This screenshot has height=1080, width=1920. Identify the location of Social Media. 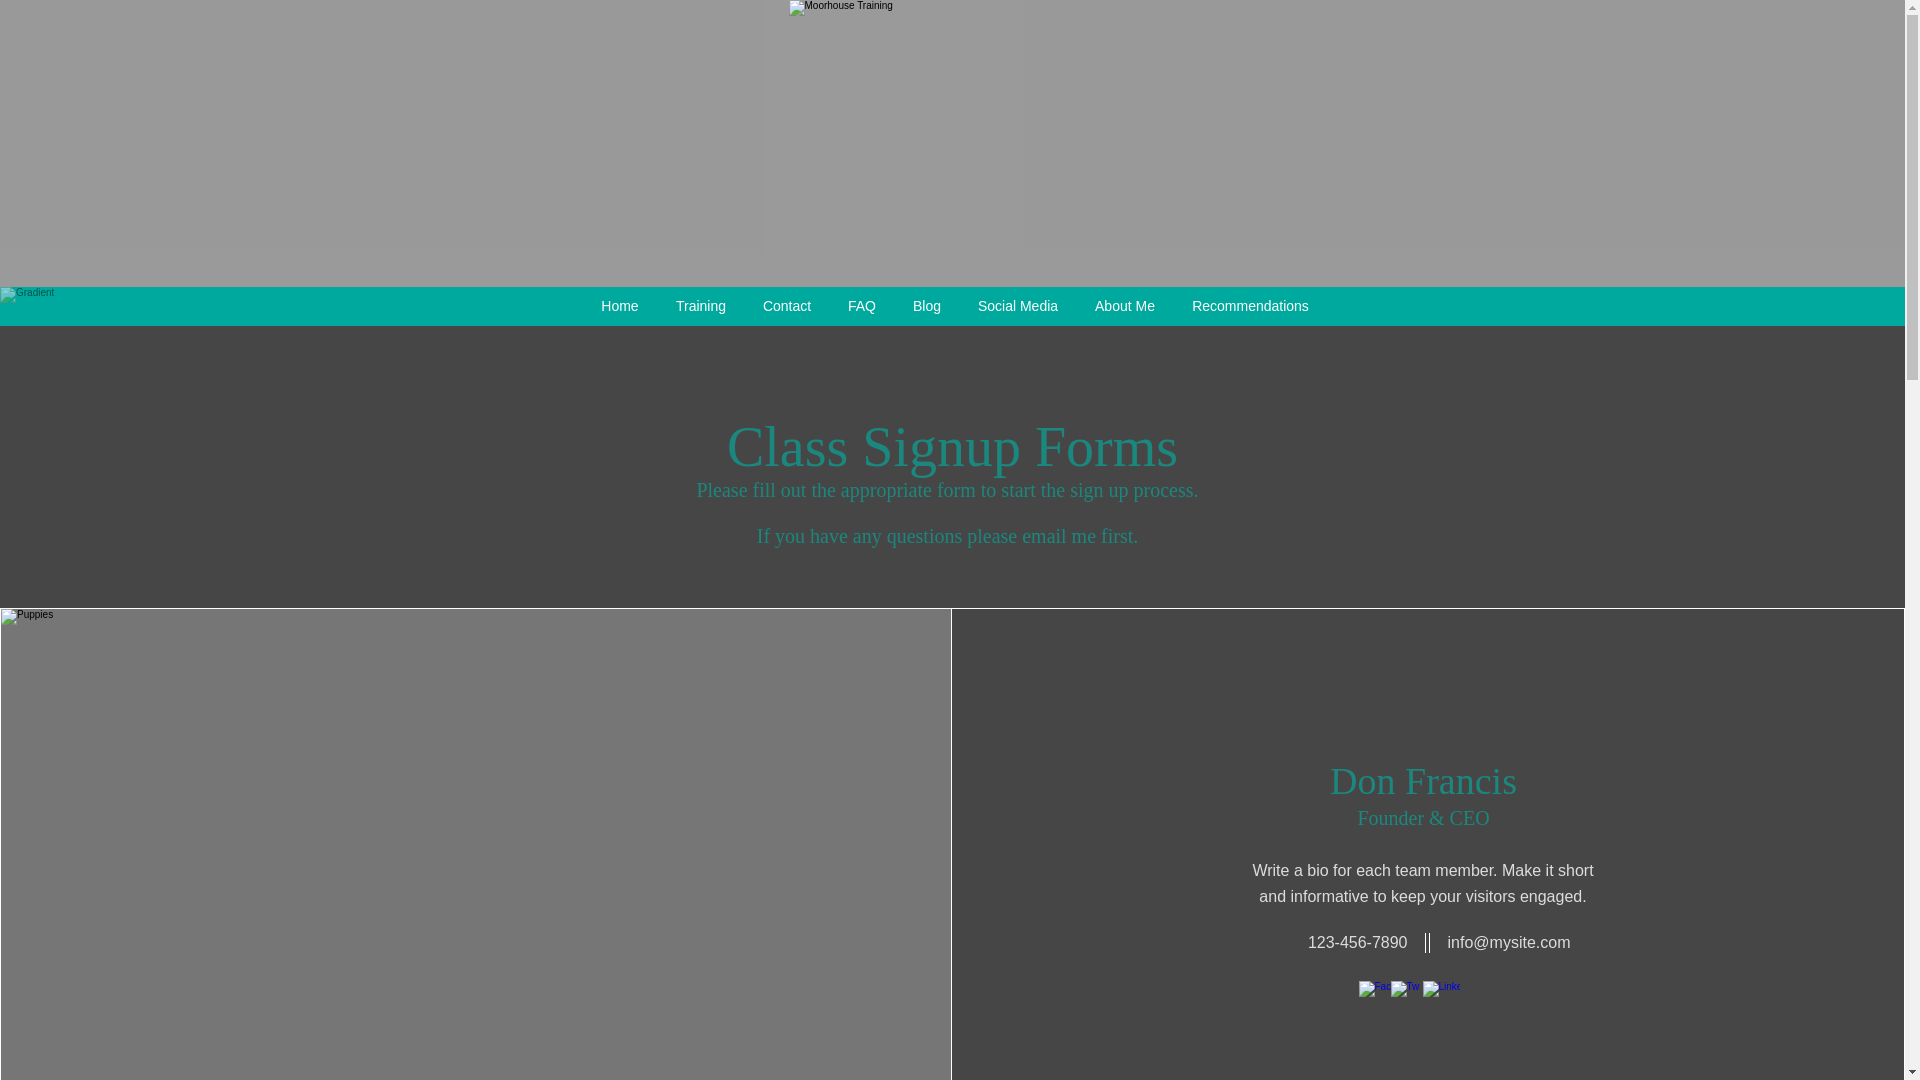
(1018, 306).